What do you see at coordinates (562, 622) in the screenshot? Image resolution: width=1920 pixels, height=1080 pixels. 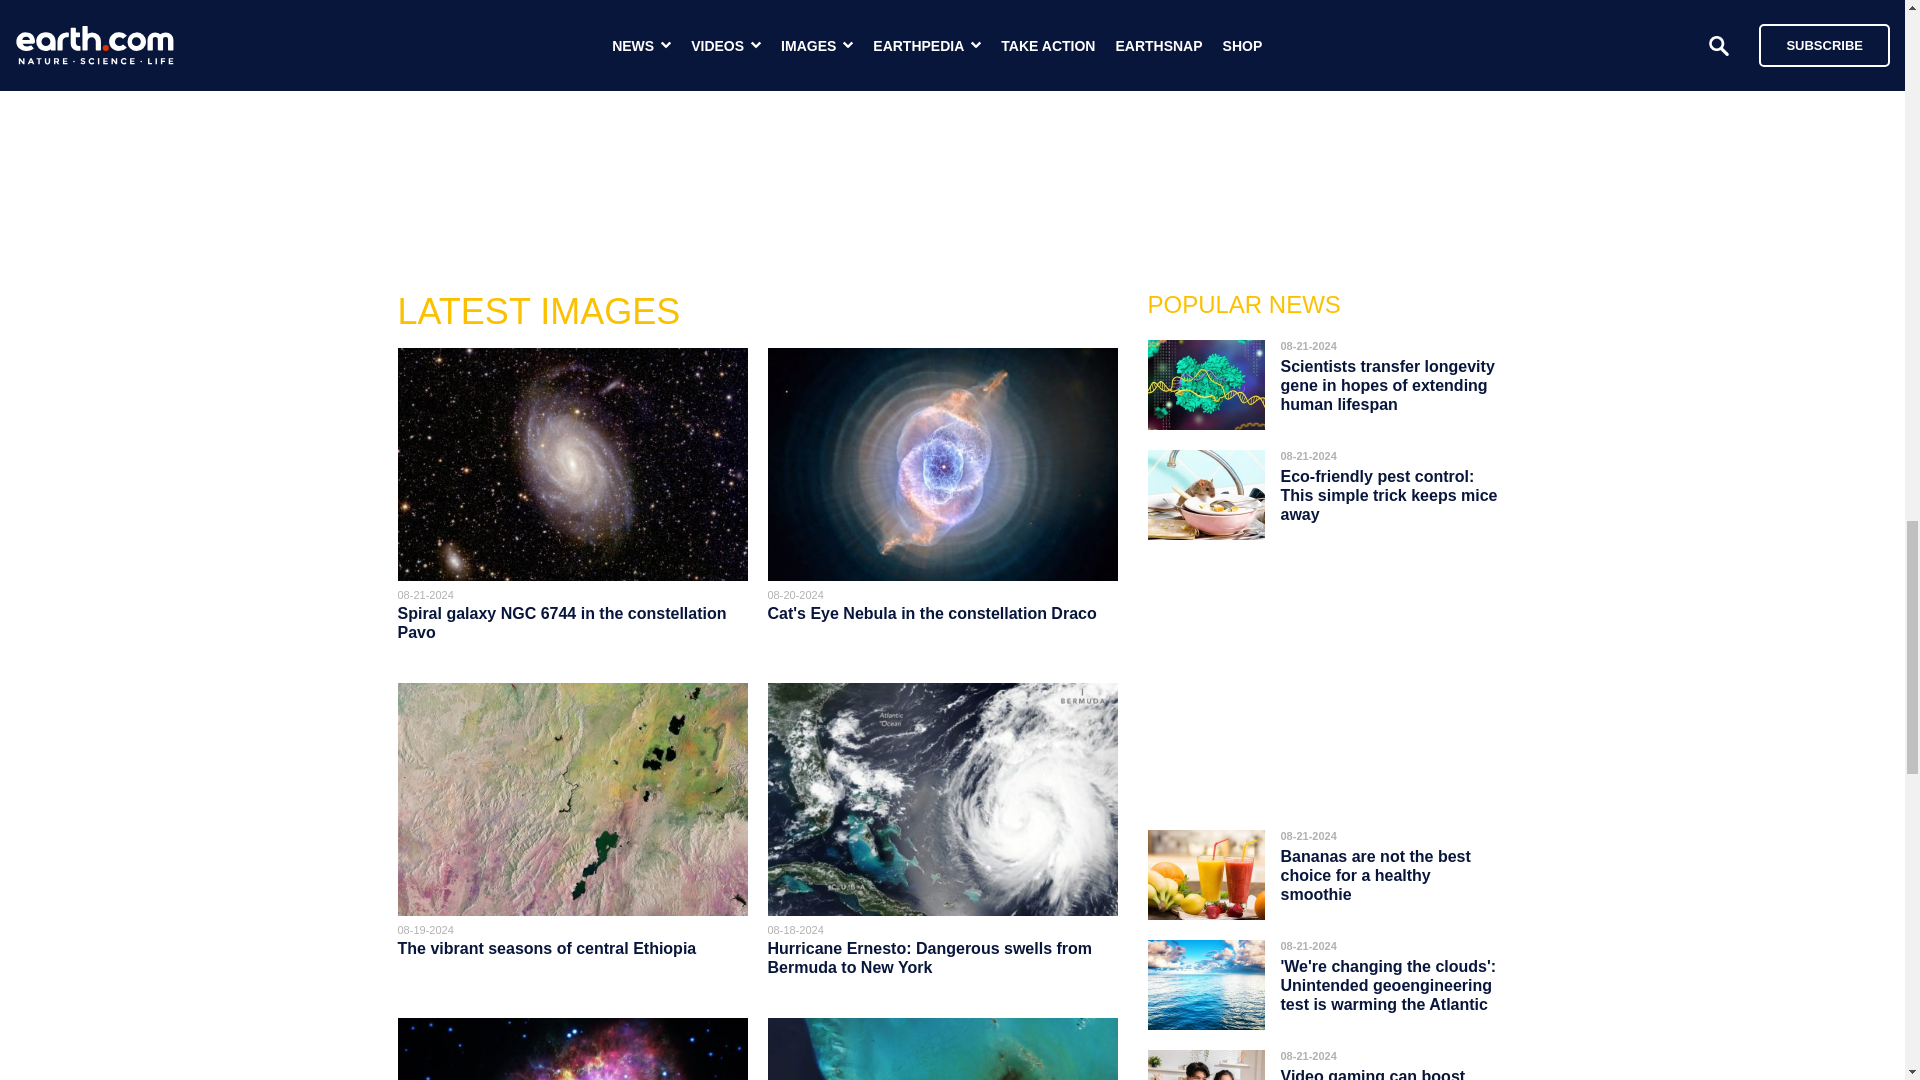 I see `Spiral galaxy NGC 6744 in the constellation Pavo` at bounding box center [562, 622].